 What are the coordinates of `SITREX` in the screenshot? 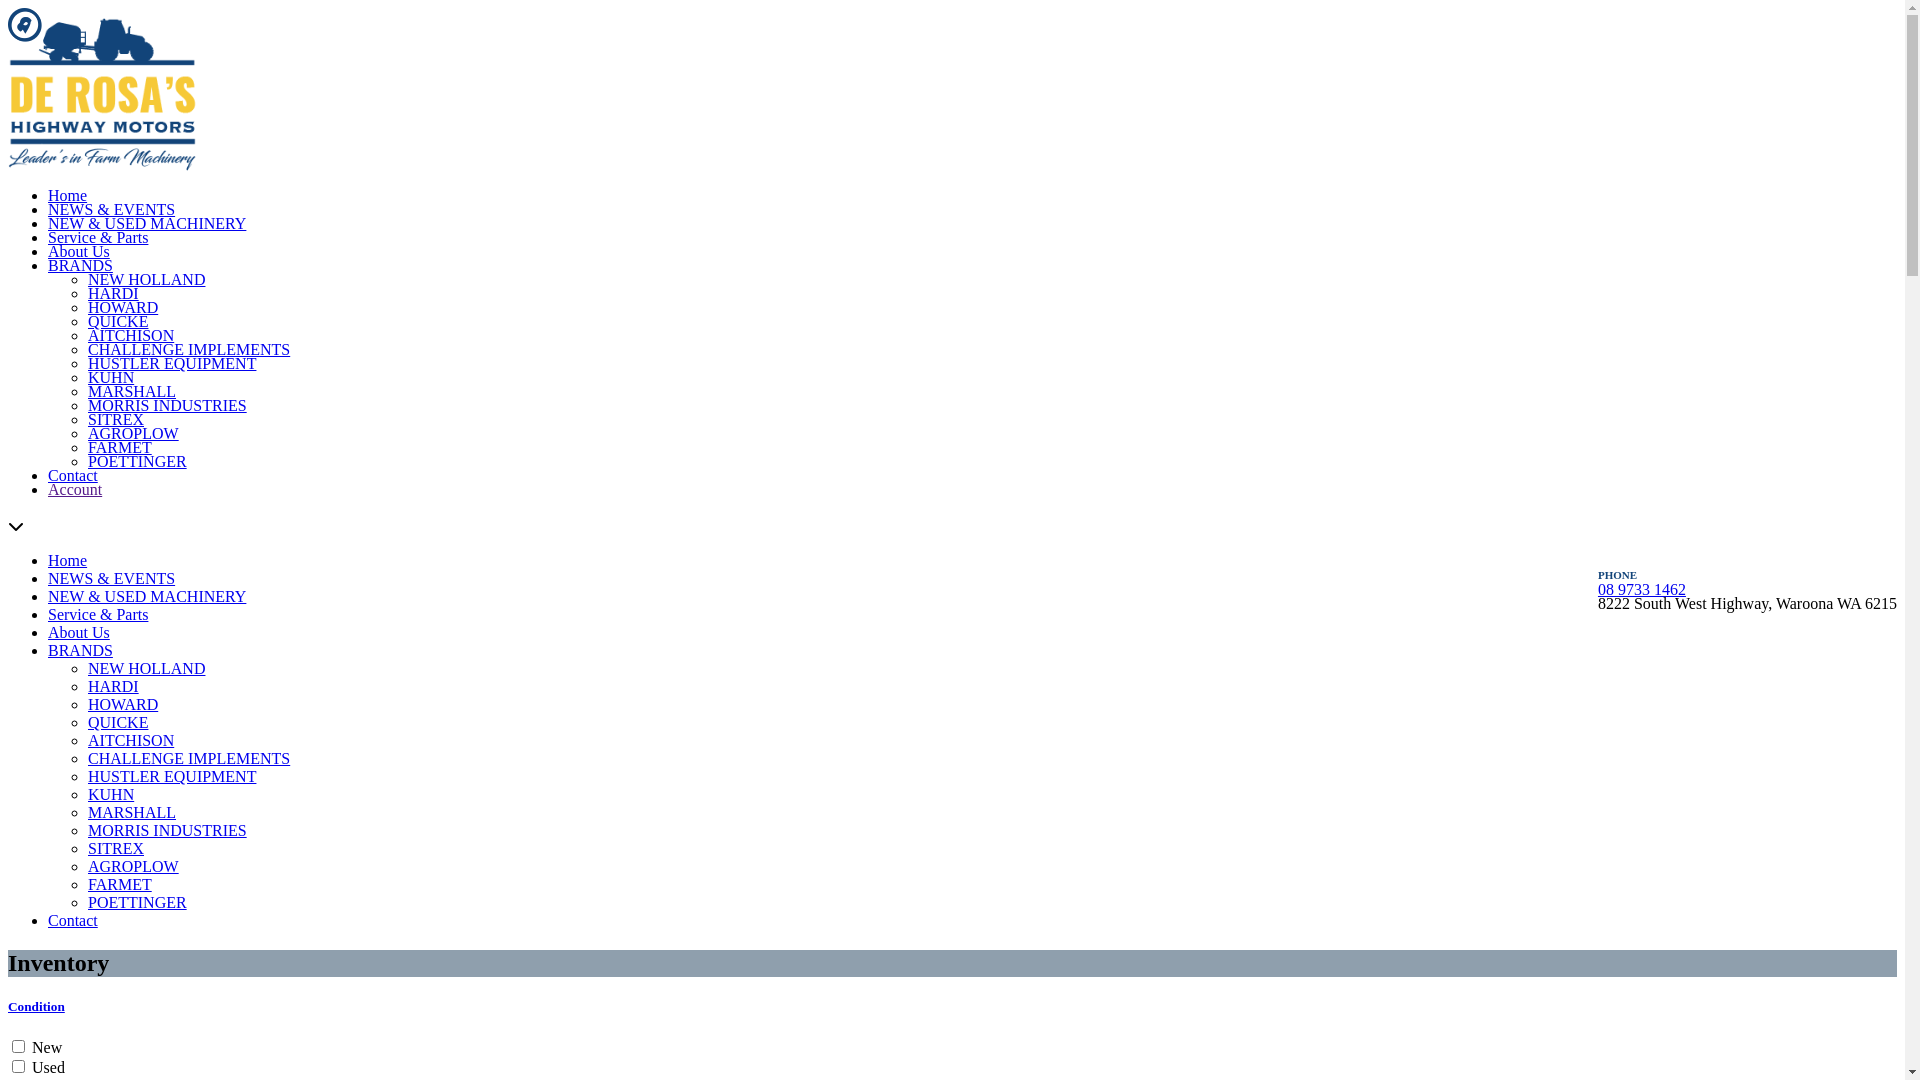 It's located at (116, 420).